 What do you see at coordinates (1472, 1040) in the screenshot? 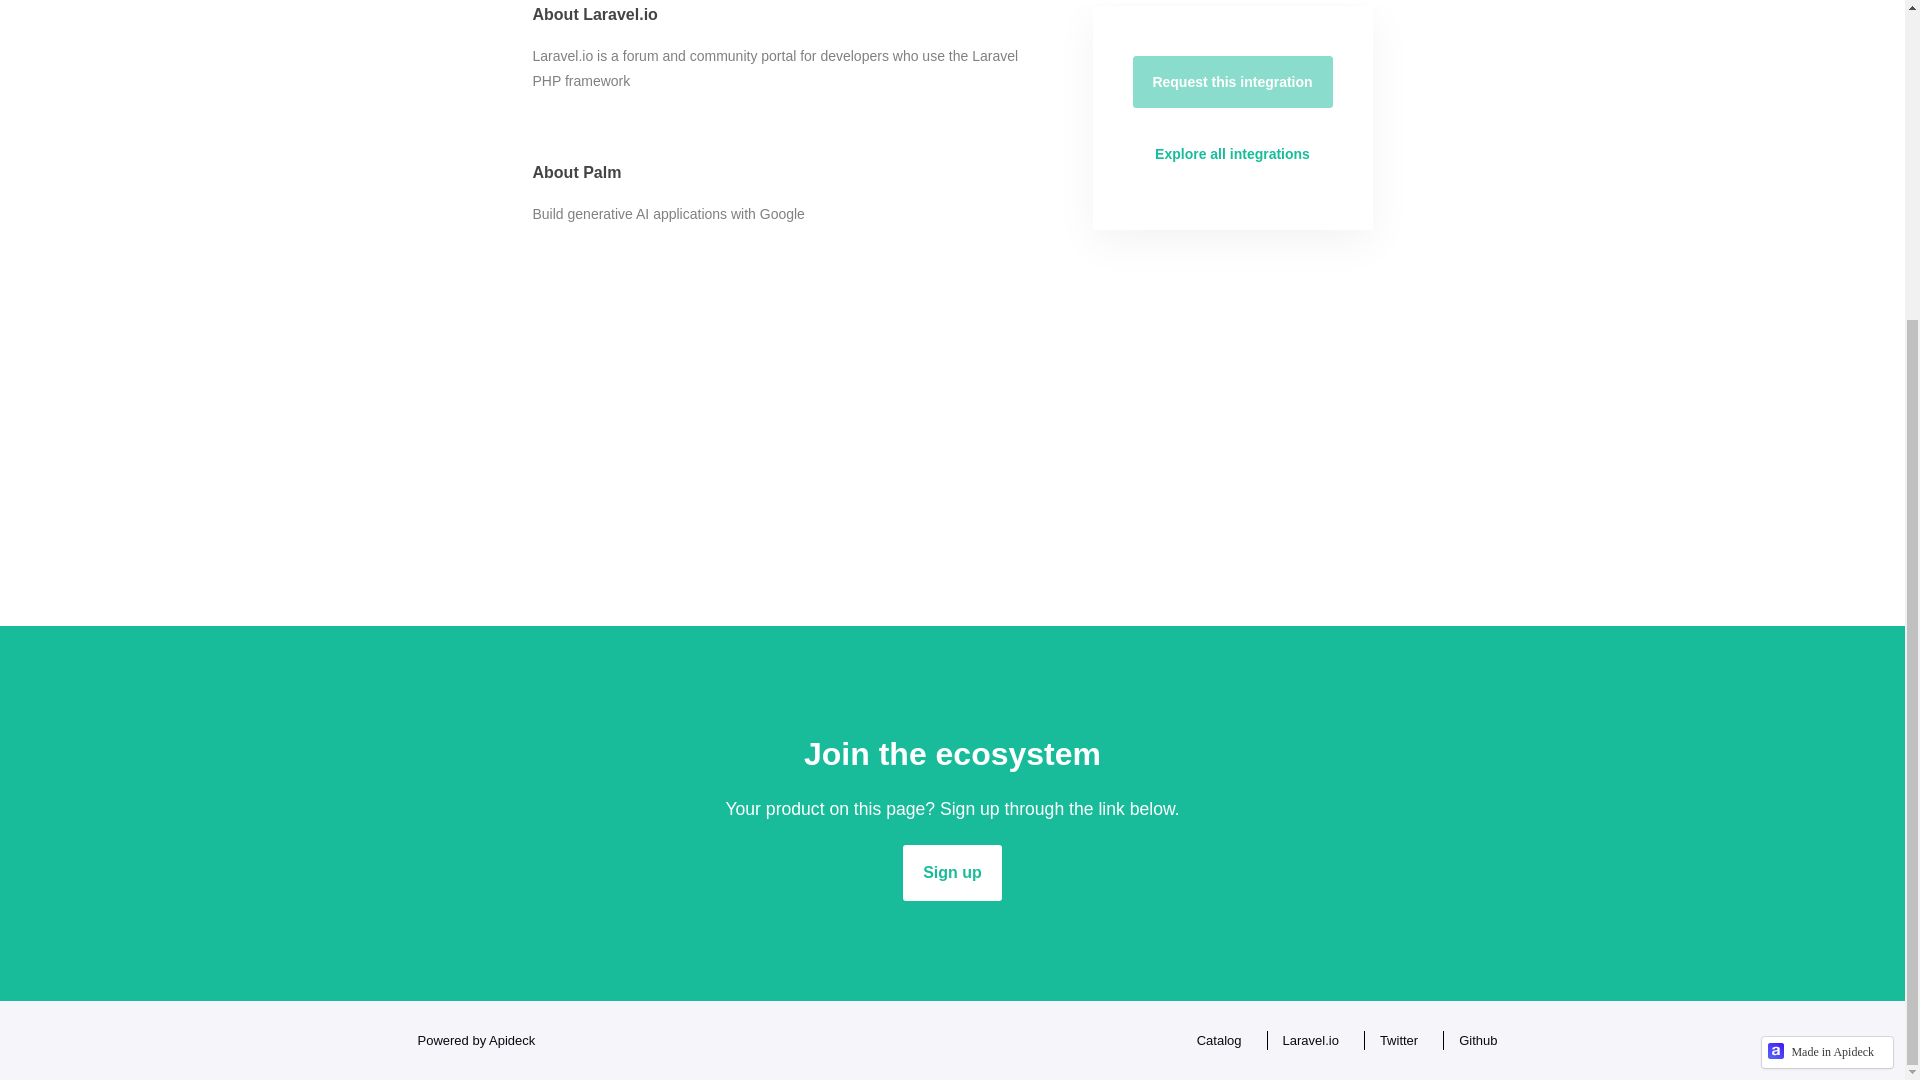
I see `Github` at bounding box center [1472, 1040].